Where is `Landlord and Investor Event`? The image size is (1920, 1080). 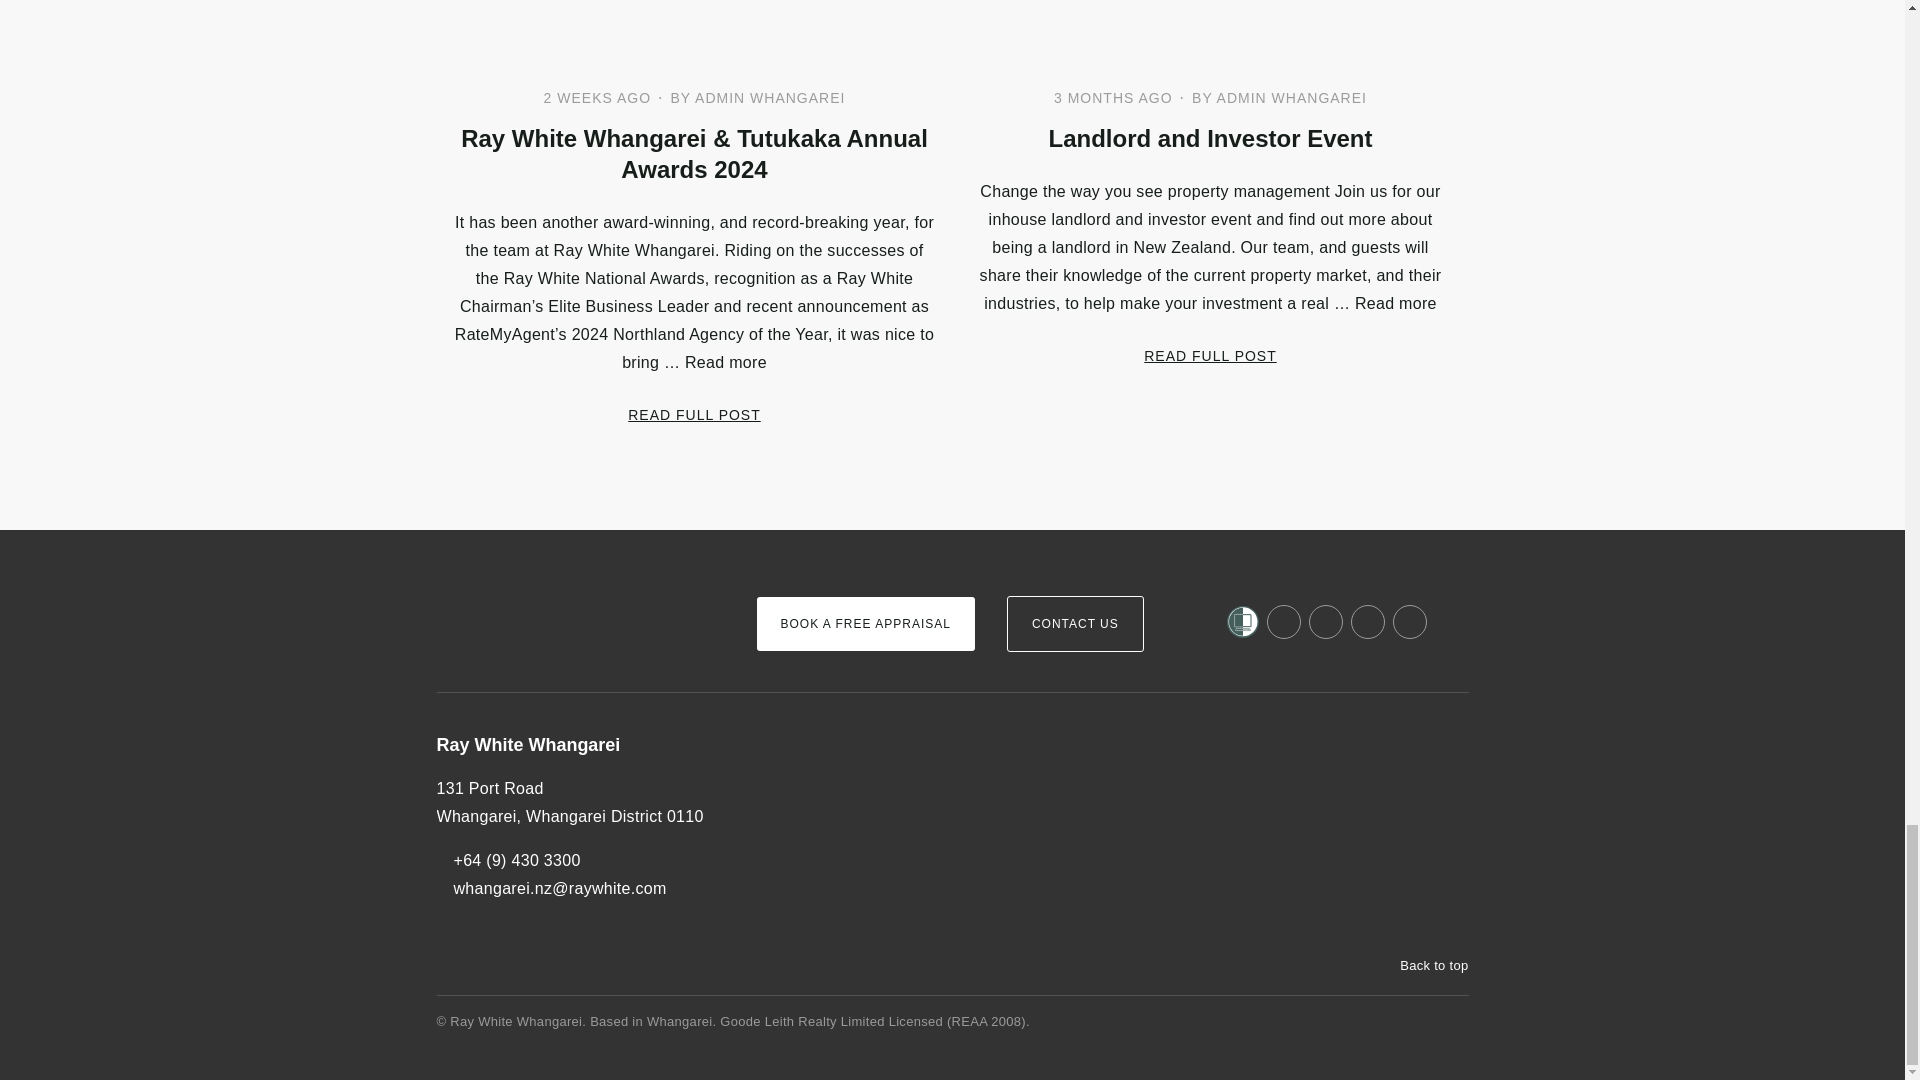 Landlord and Investor Event is located at coordinates (1209, 138).